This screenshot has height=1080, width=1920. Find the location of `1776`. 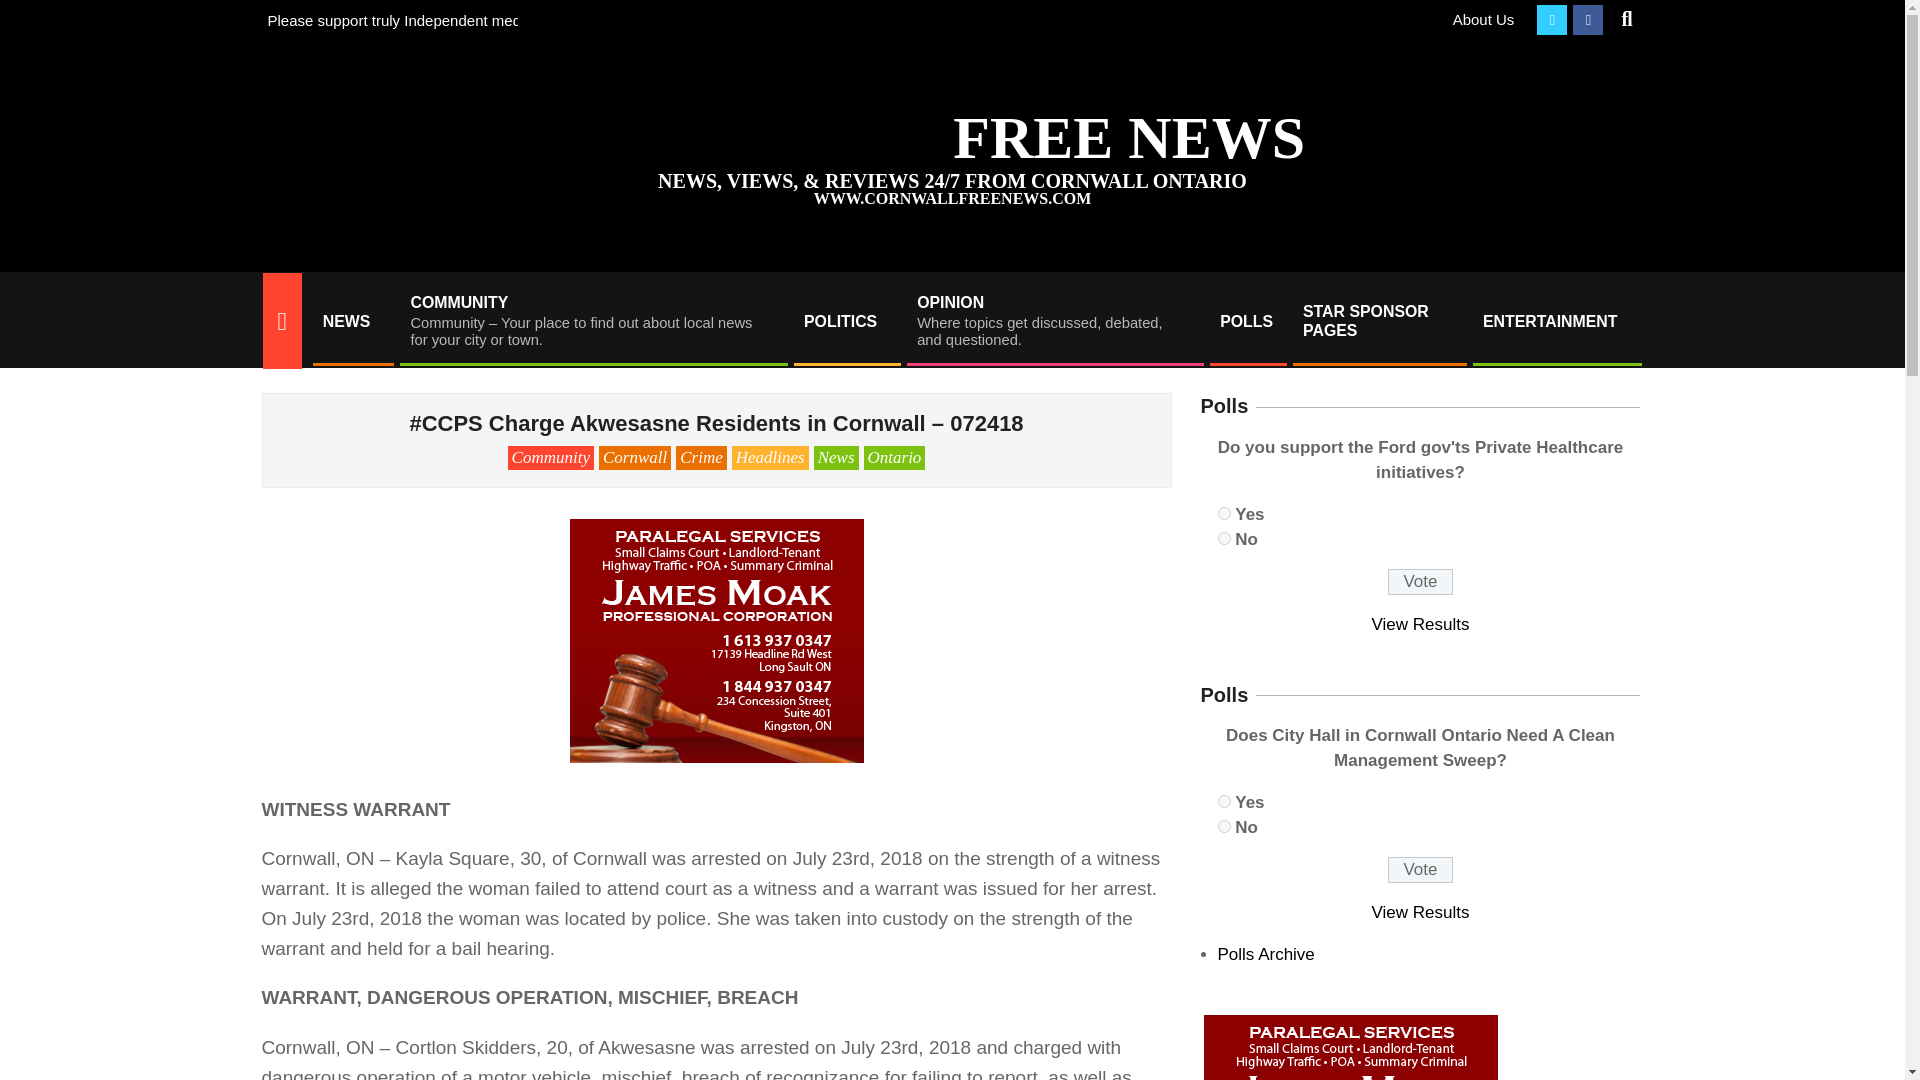

1776 is located at coordinates (846, 321).